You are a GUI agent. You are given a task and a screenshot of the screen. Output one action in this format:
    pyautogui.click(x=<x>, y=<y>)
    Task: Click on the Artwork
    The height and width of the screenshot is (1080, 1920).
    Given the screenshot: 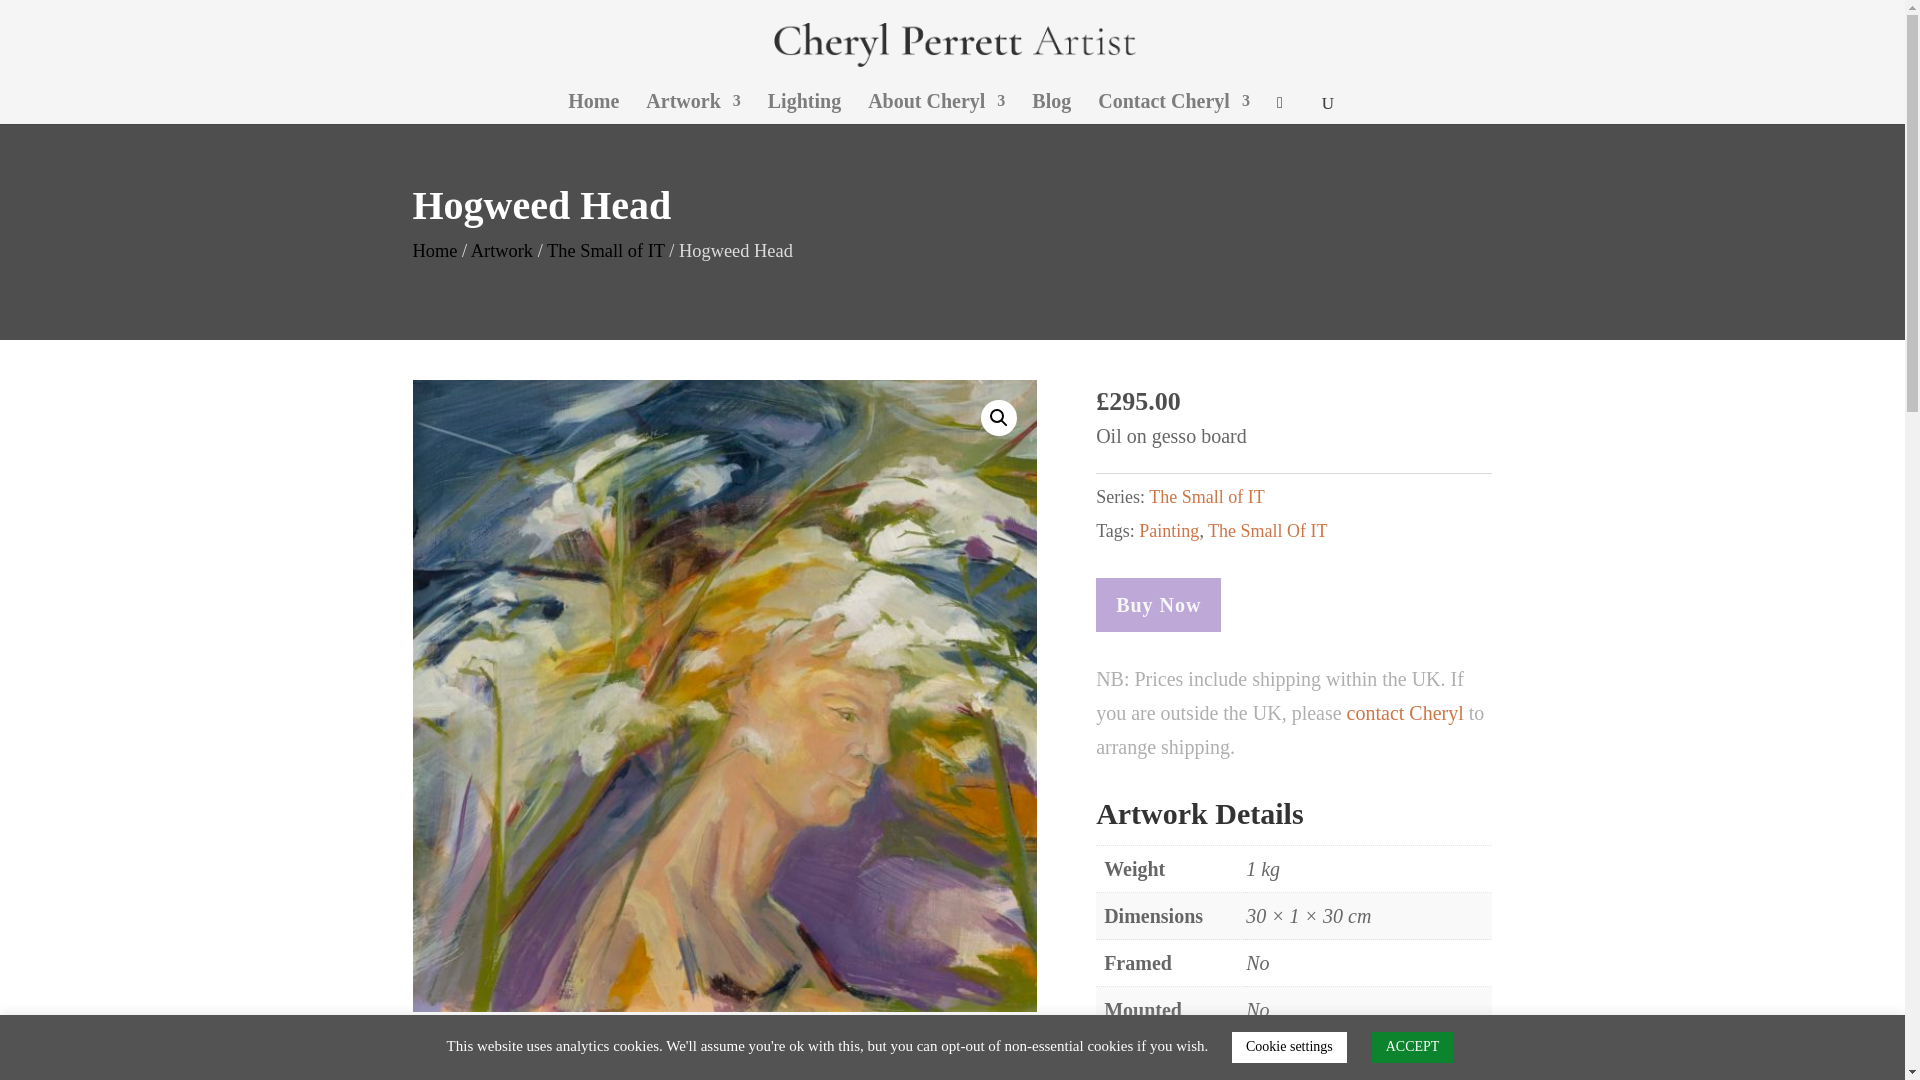 What is the action you would take?
    pyautogui.click(x=692, y=108)
    